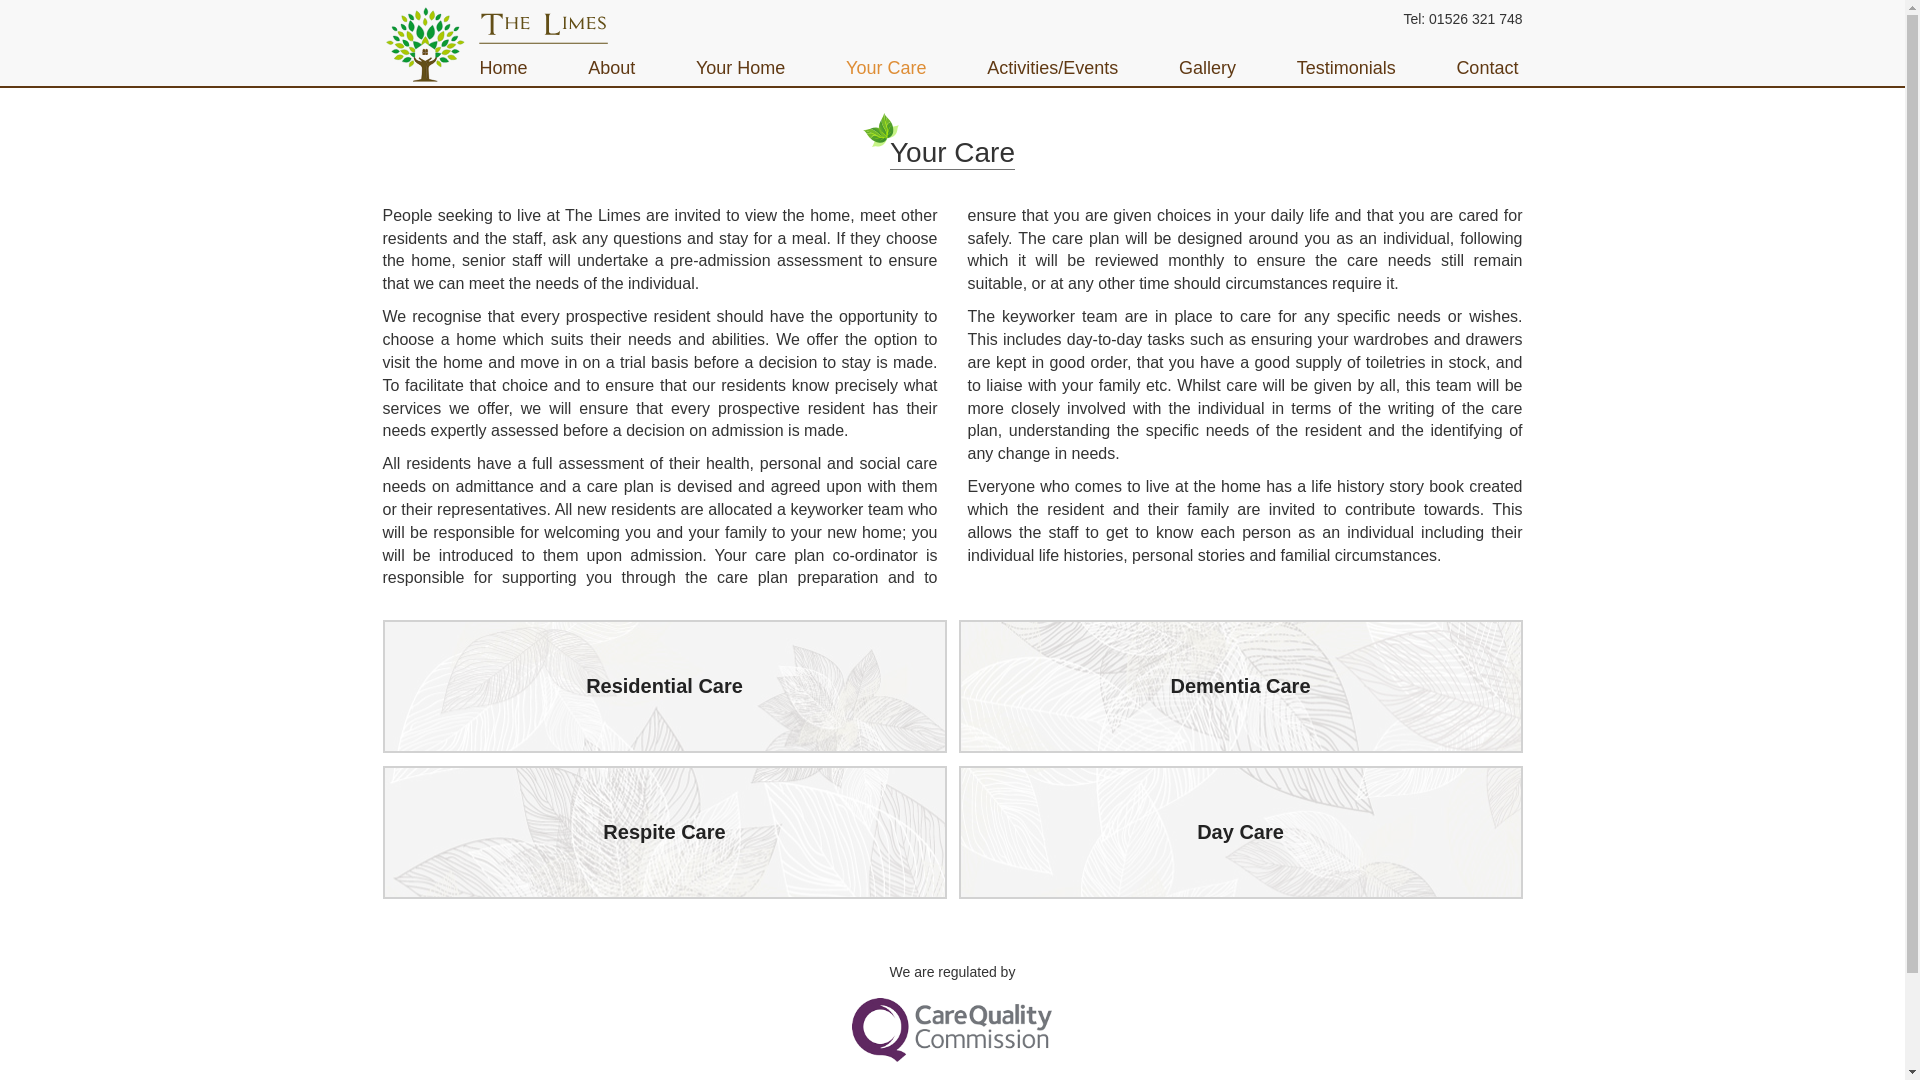 The height and width of the screenshot is (1080, 1920). What do you see at coordinates (664, 686) in the screenshot?
I see `Residential Care` at bounding box center [664, 686].